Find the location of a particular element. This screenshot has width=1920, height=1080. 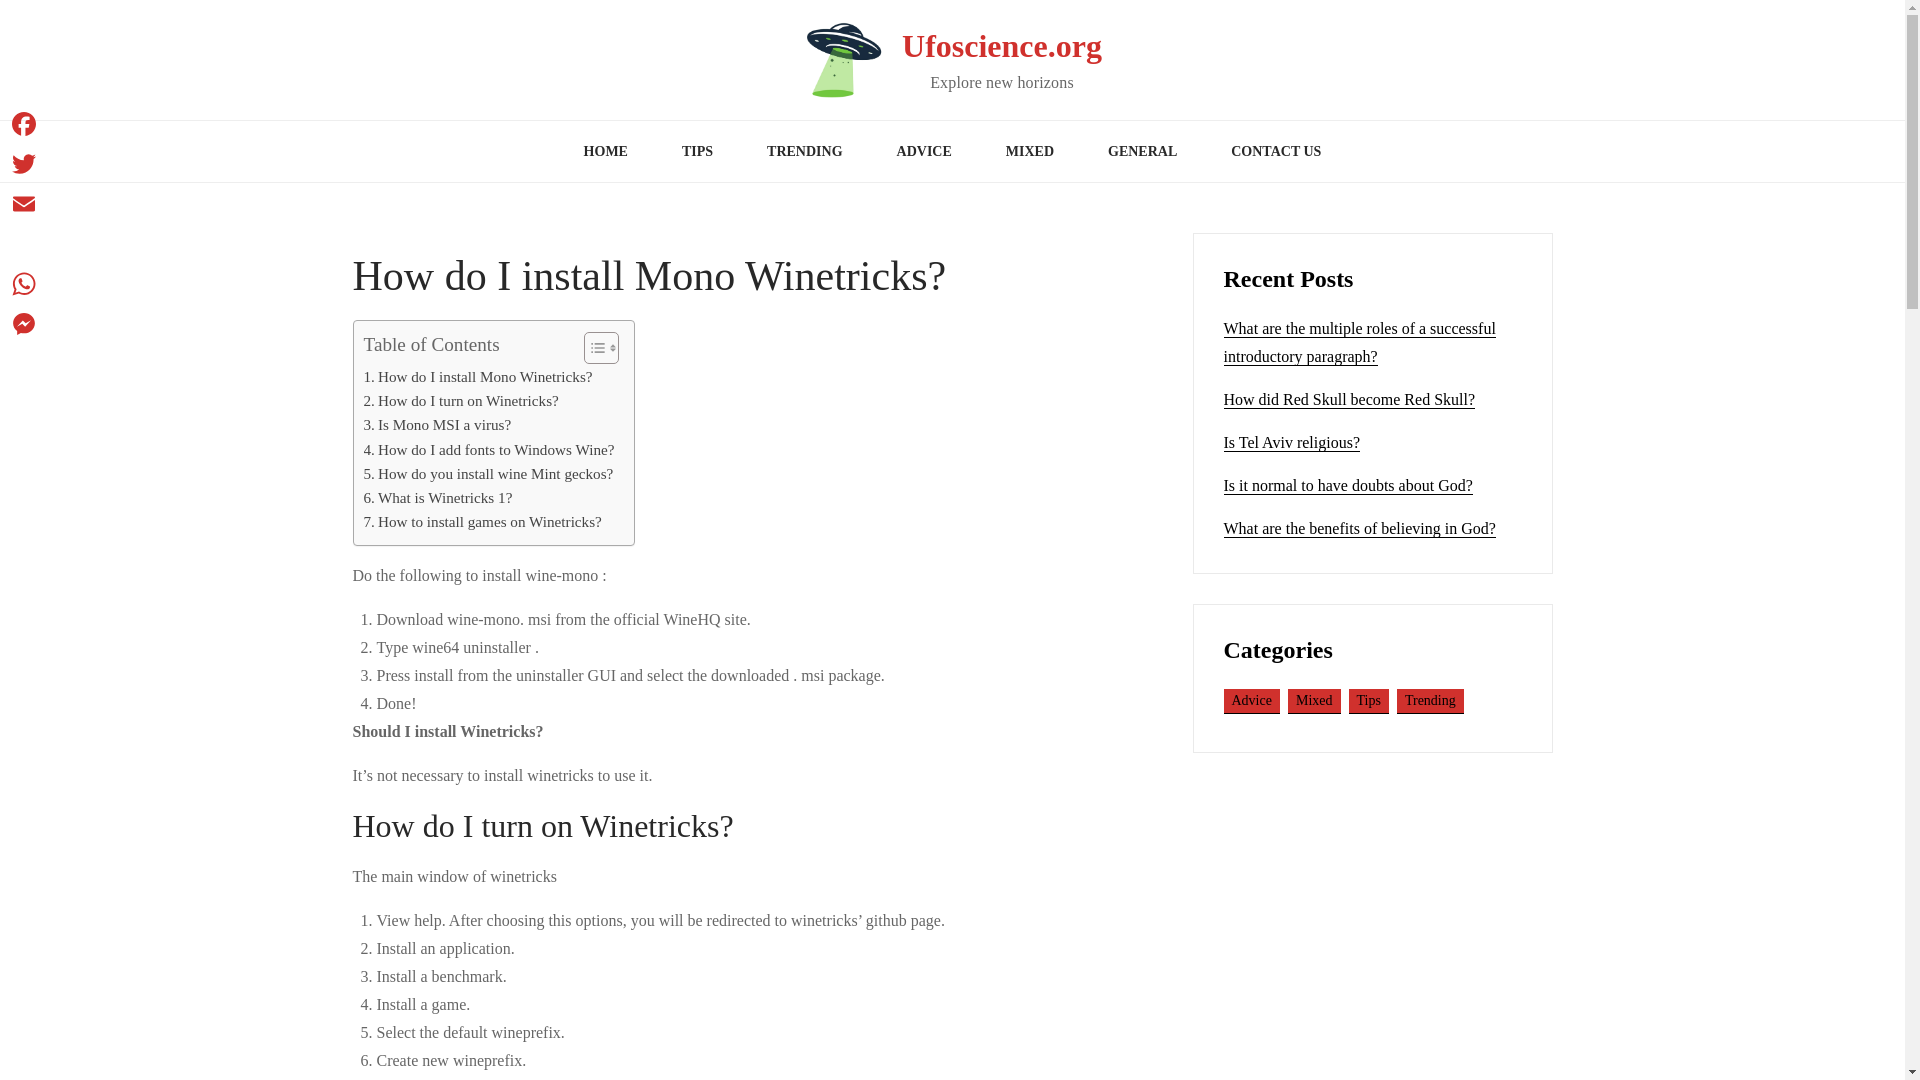

HOME is located at coordinates (605, 151).